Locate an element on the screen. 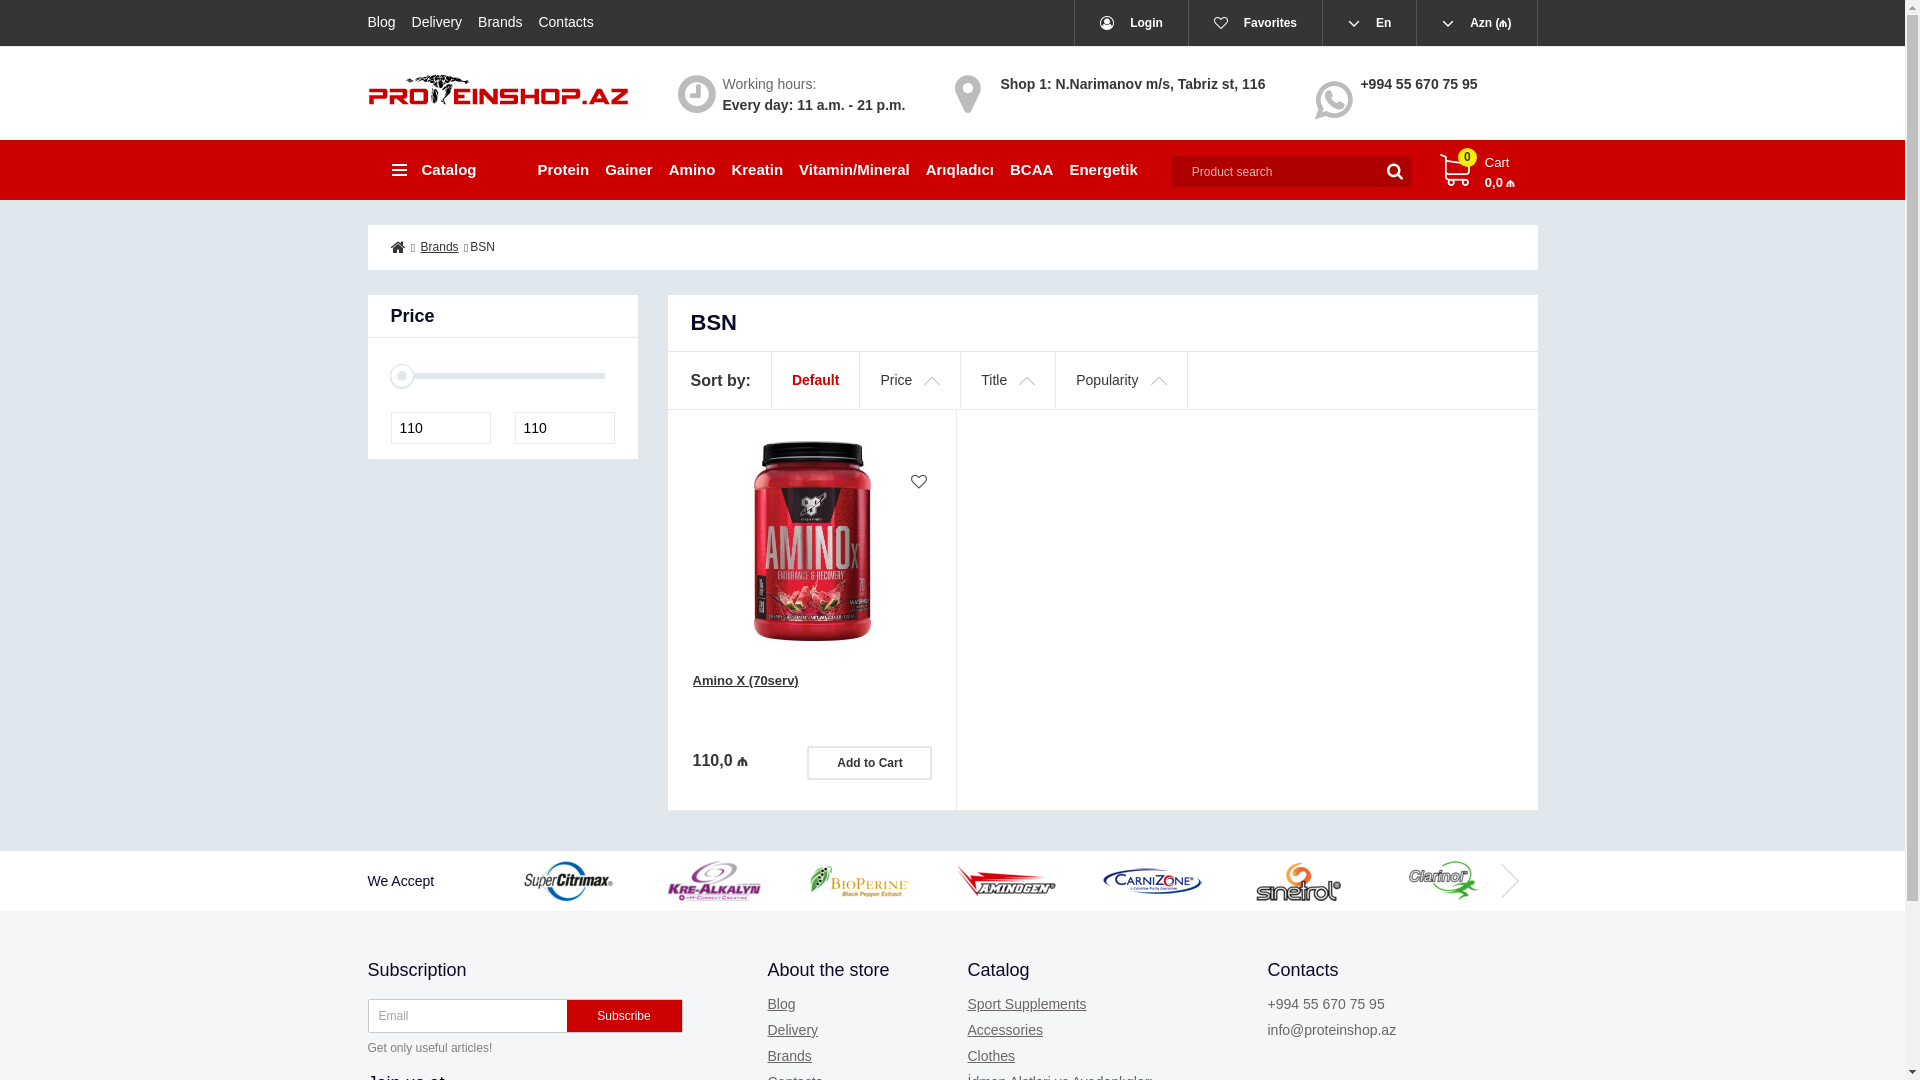  Amino is located at coordinates (692, 170).